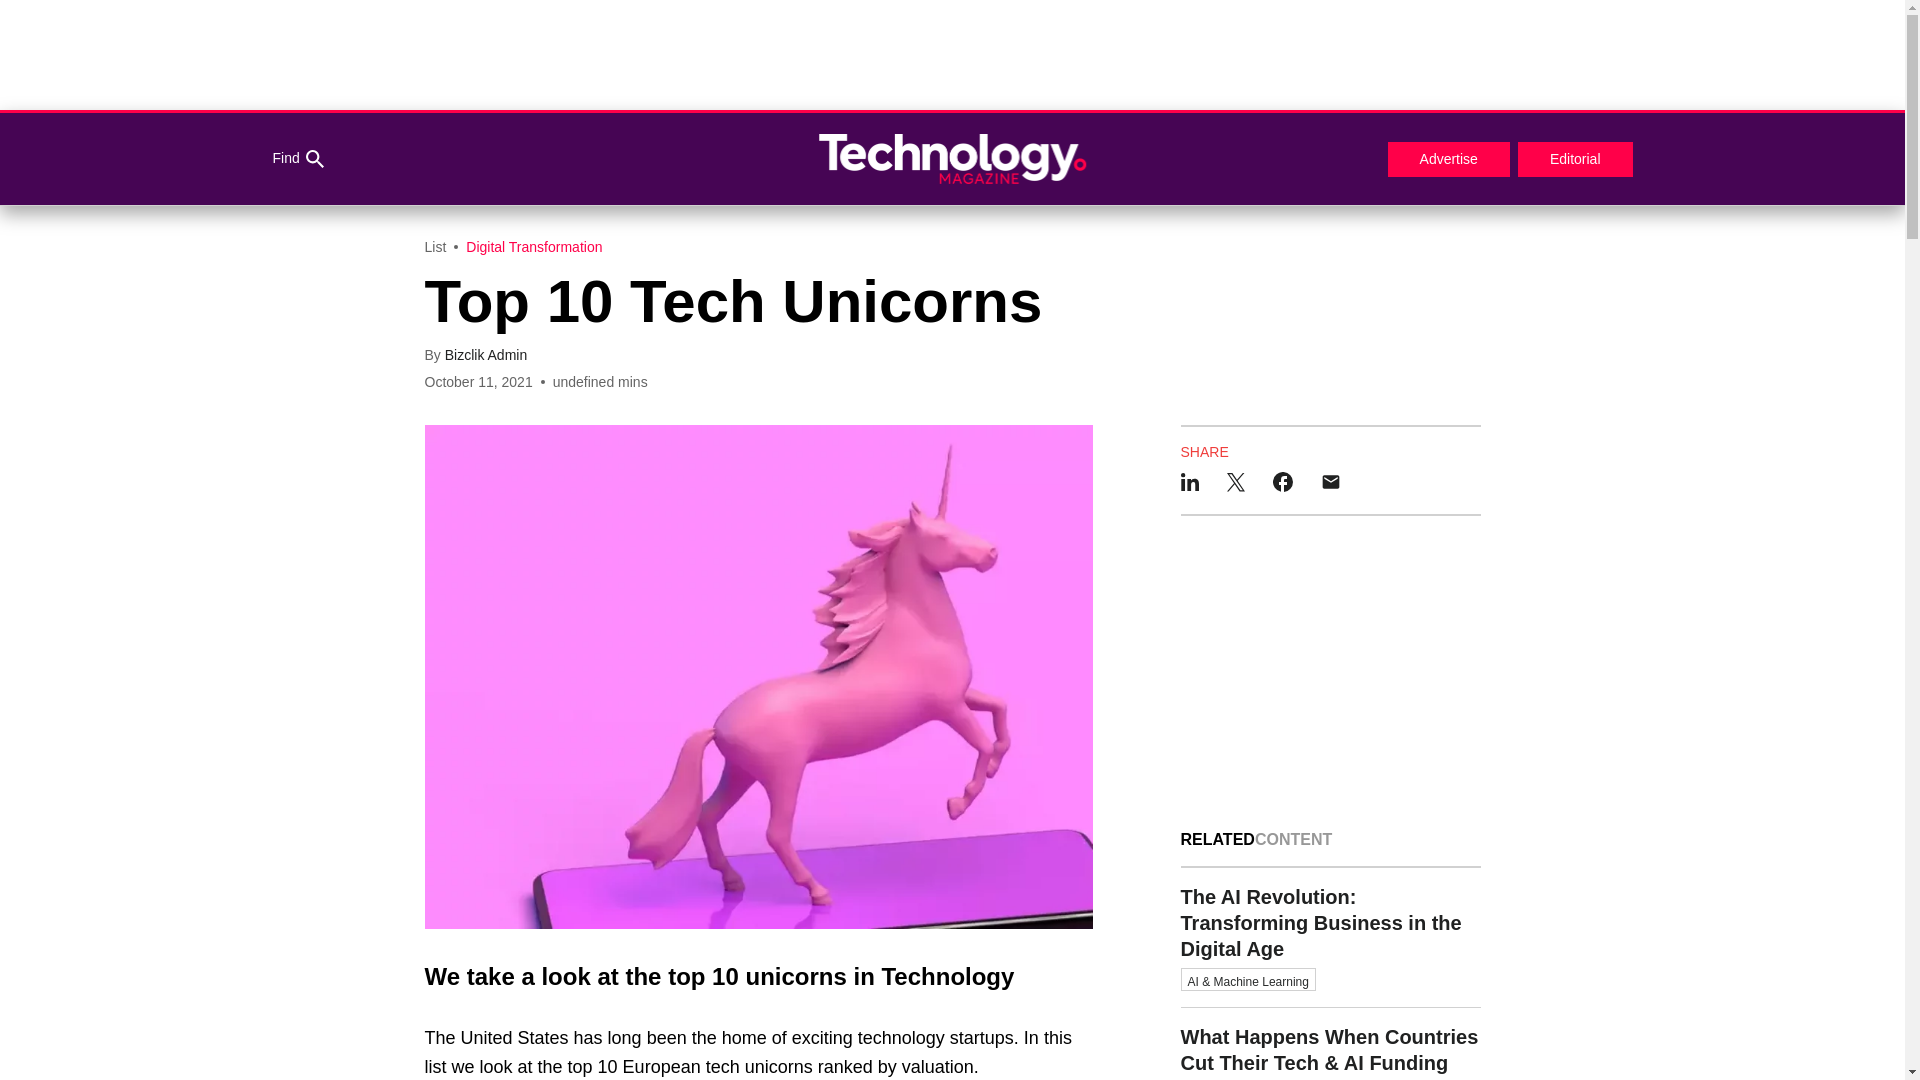 The height and width of the screenshot is (1080, 1920). Describe the element at coordinates (486, 354) in the screenshot. I see `Bizclik Admin` at that location.